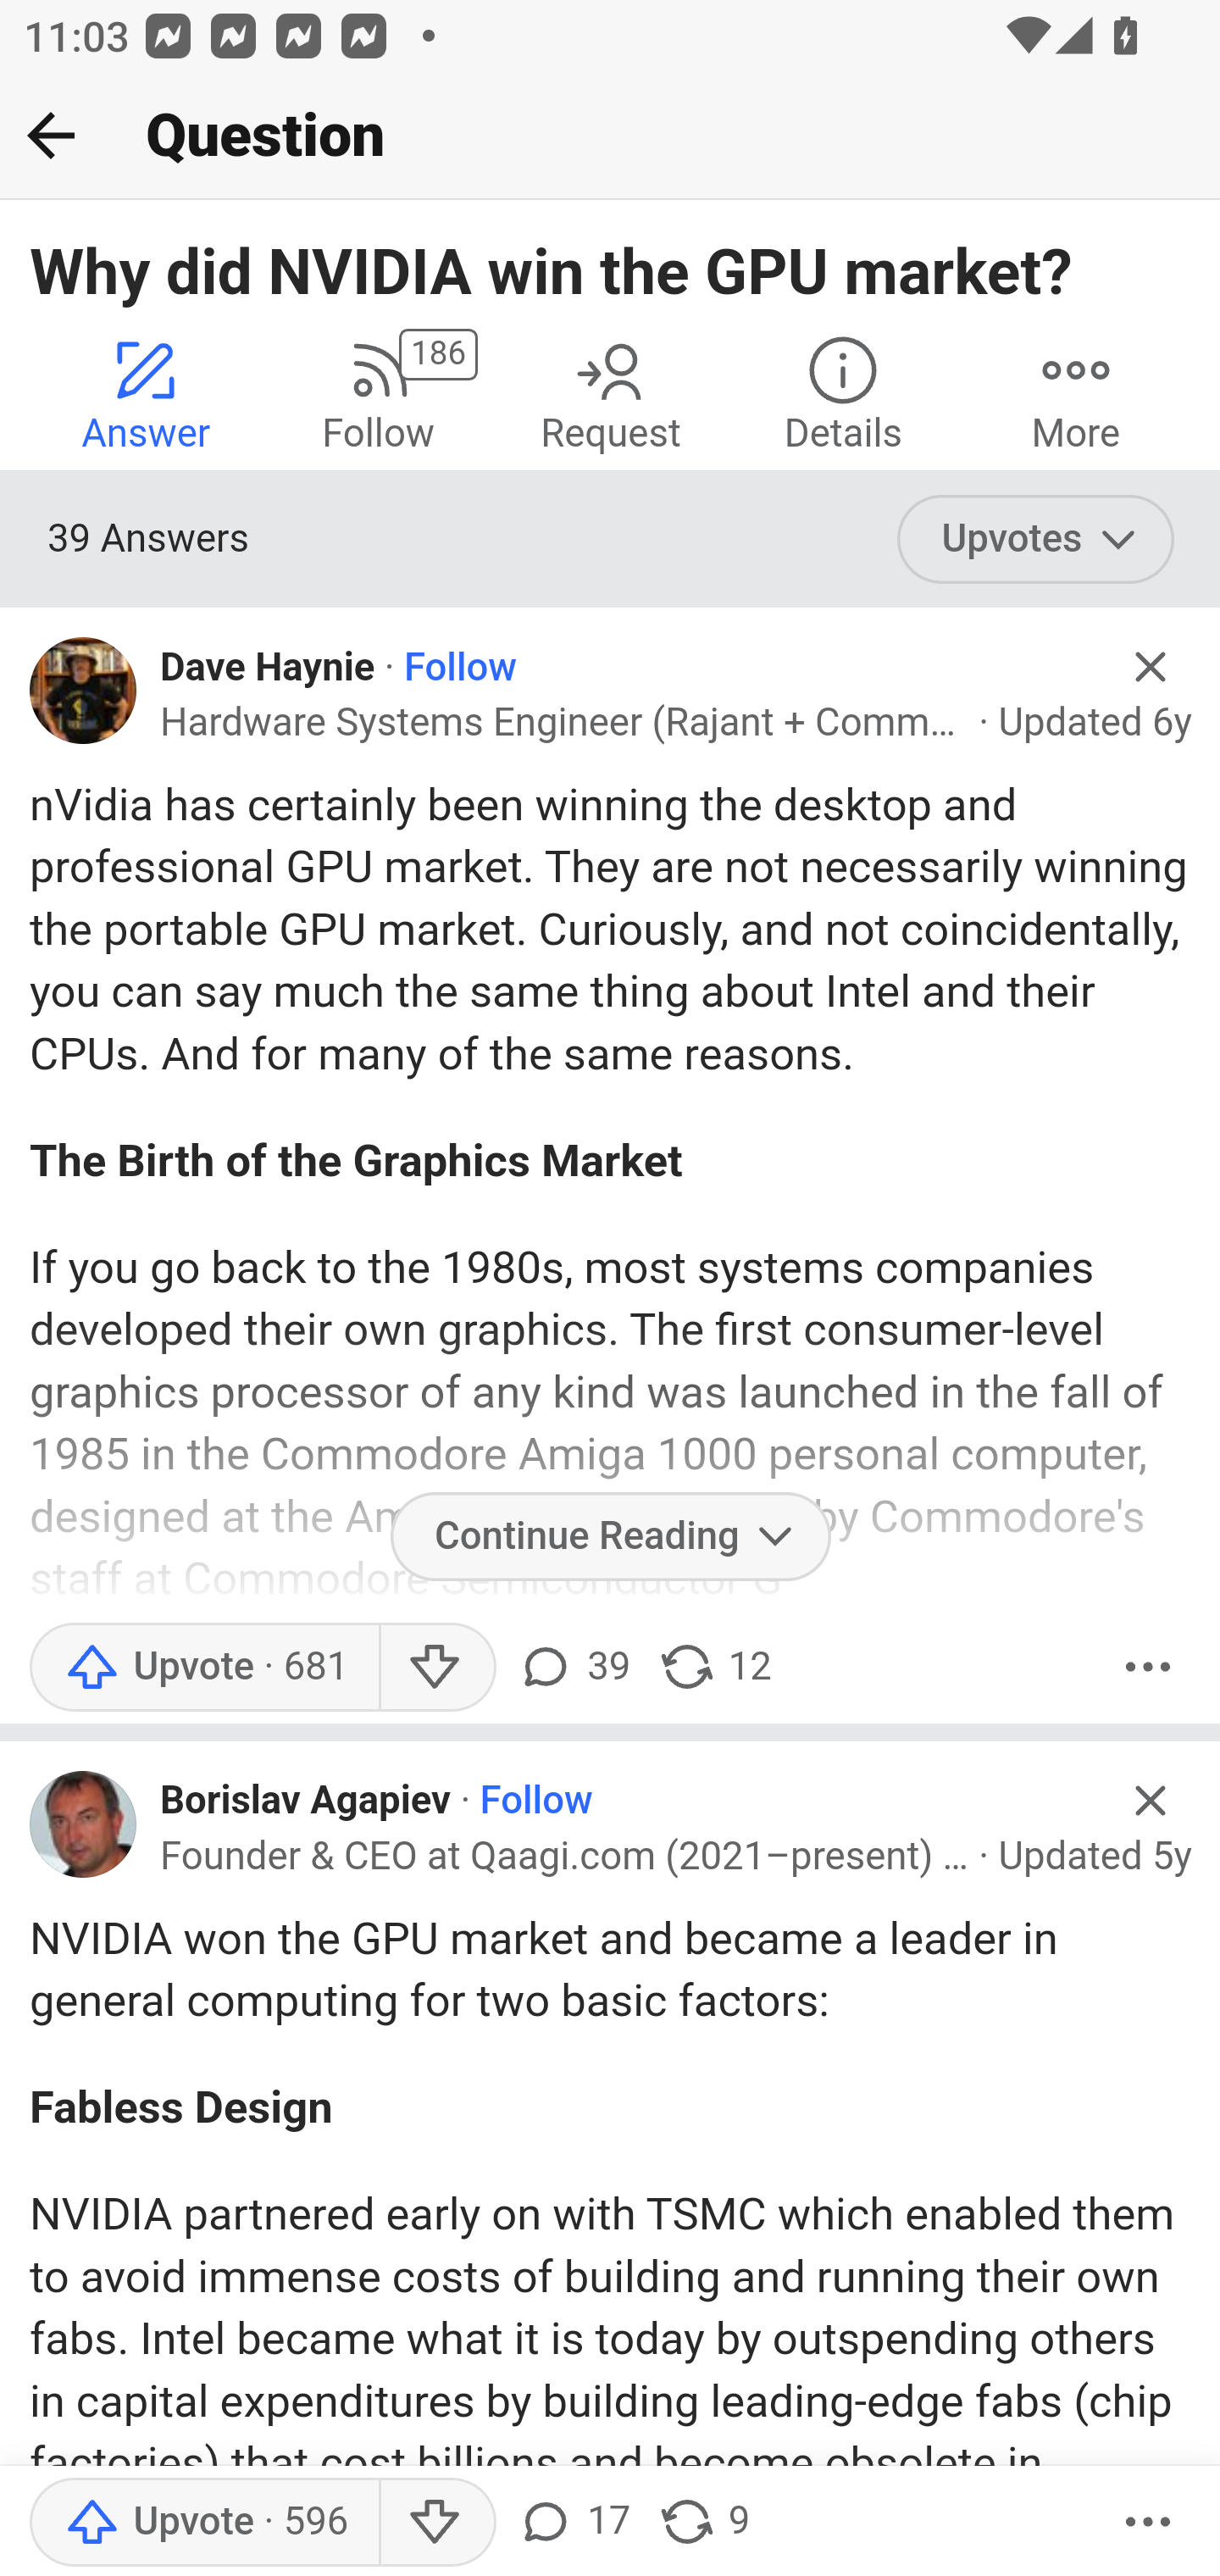 This screenshot has height=2576, width=1220. Describe the element at coordinates (1076, 394) in the screenshot. I see `More` at that location.